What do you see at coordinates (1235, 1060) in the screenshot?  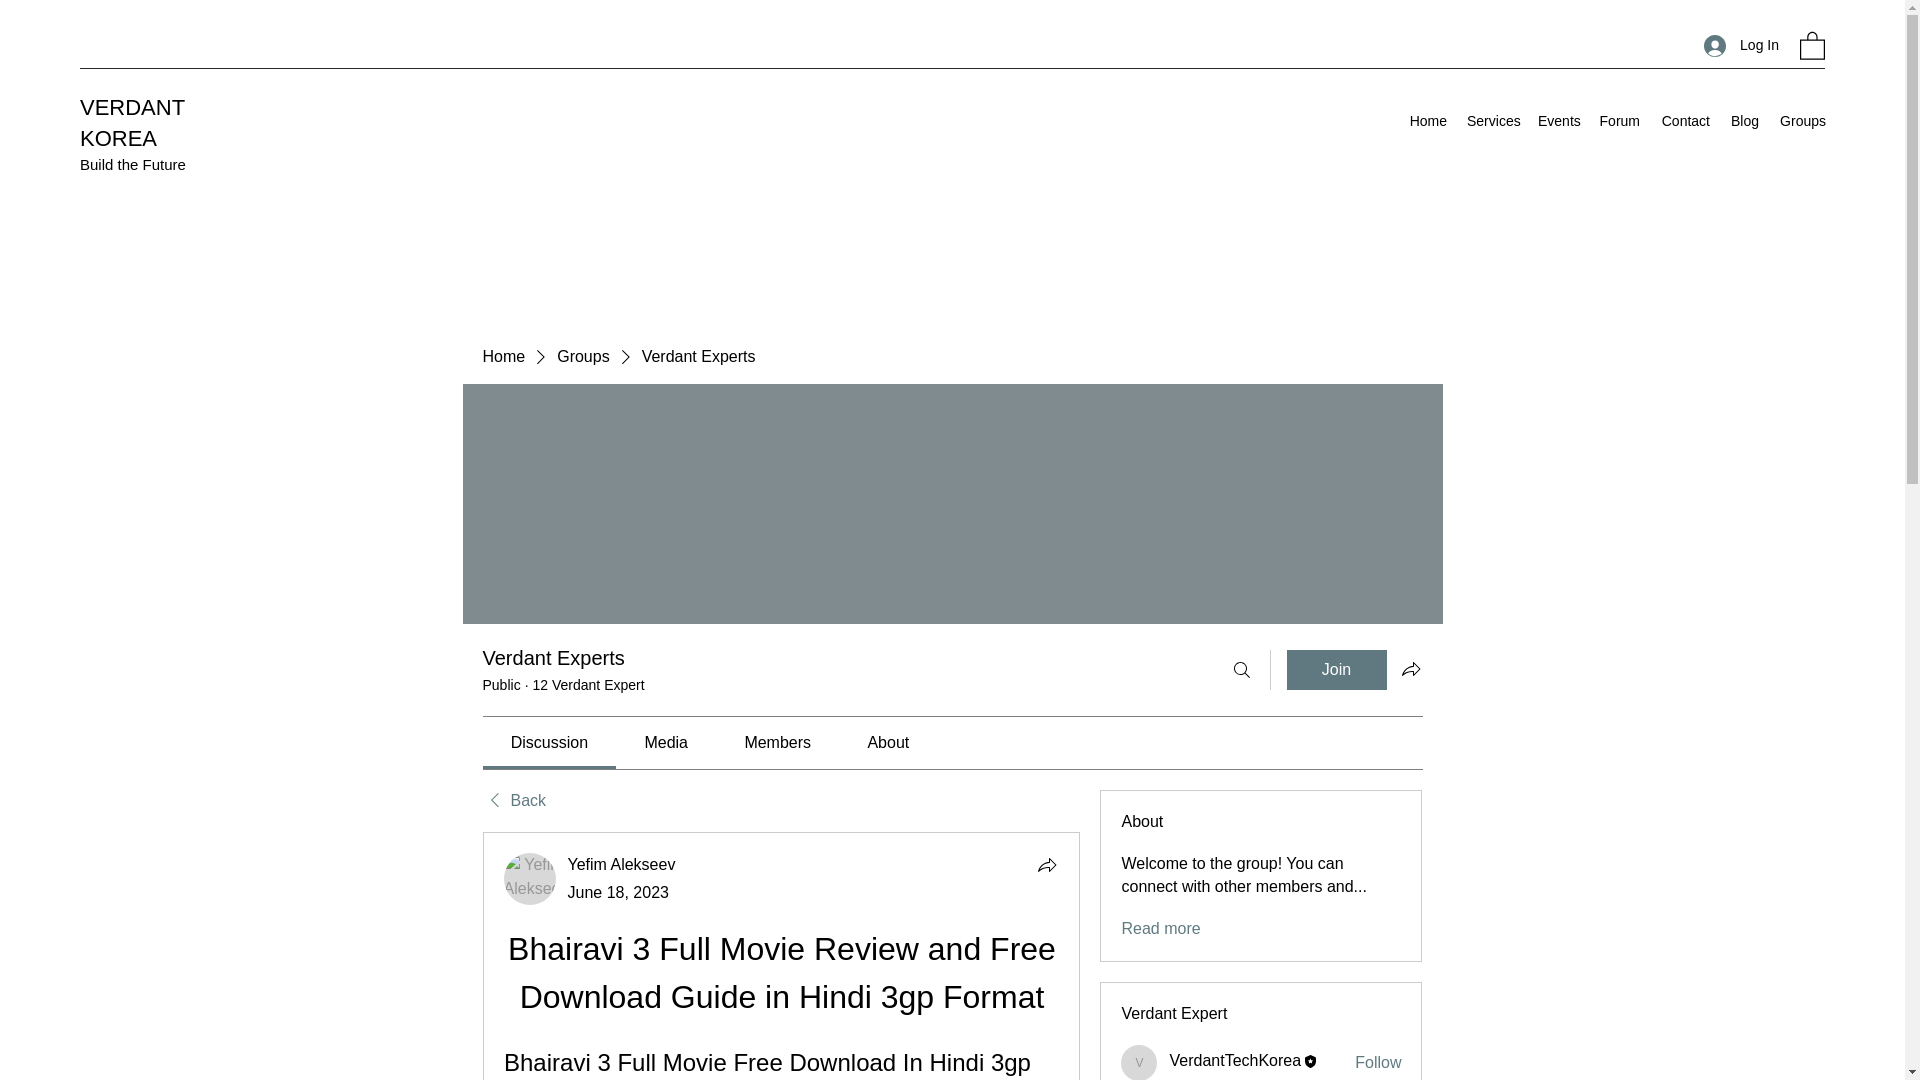 I see `VerdantTechKorea` at bounding box center [1235, 1060].